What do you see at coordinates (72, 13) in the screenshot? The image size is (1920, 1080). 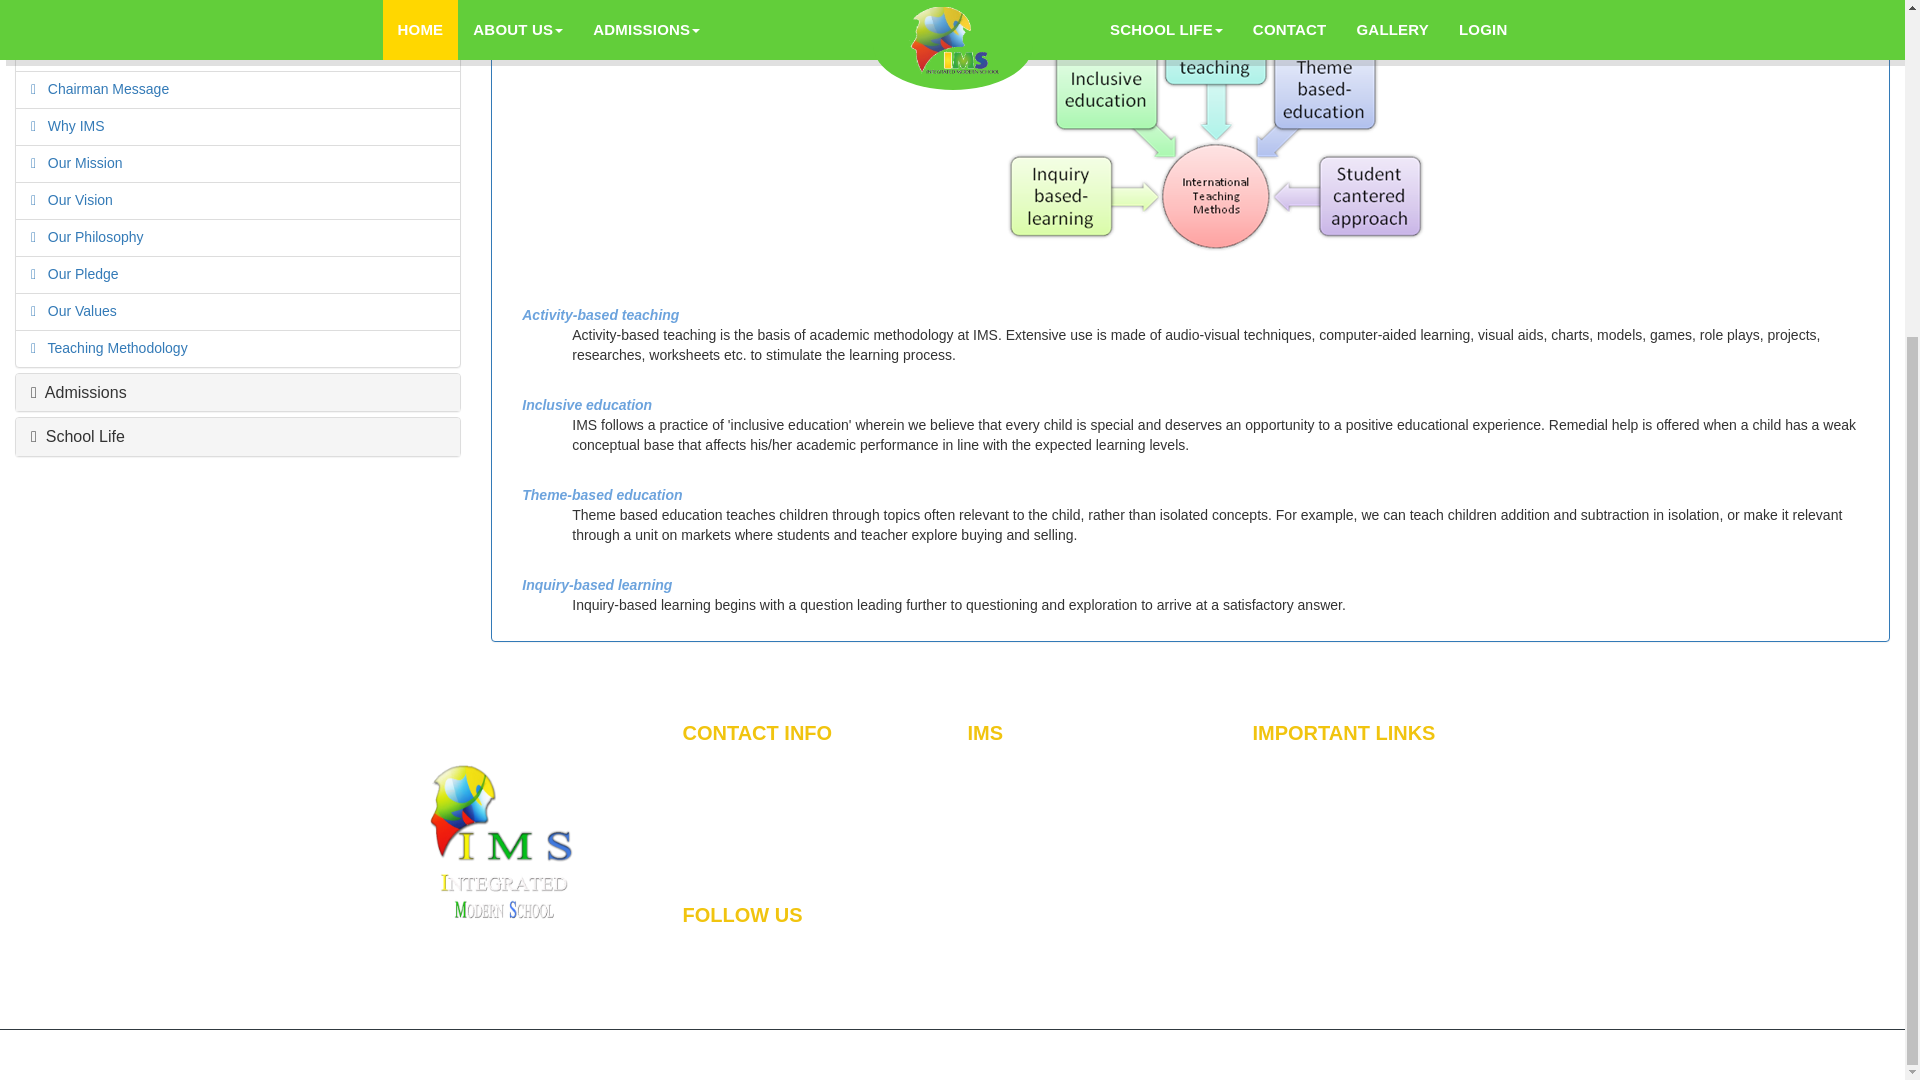 I see `  About US` at bounding box center [72, 13].